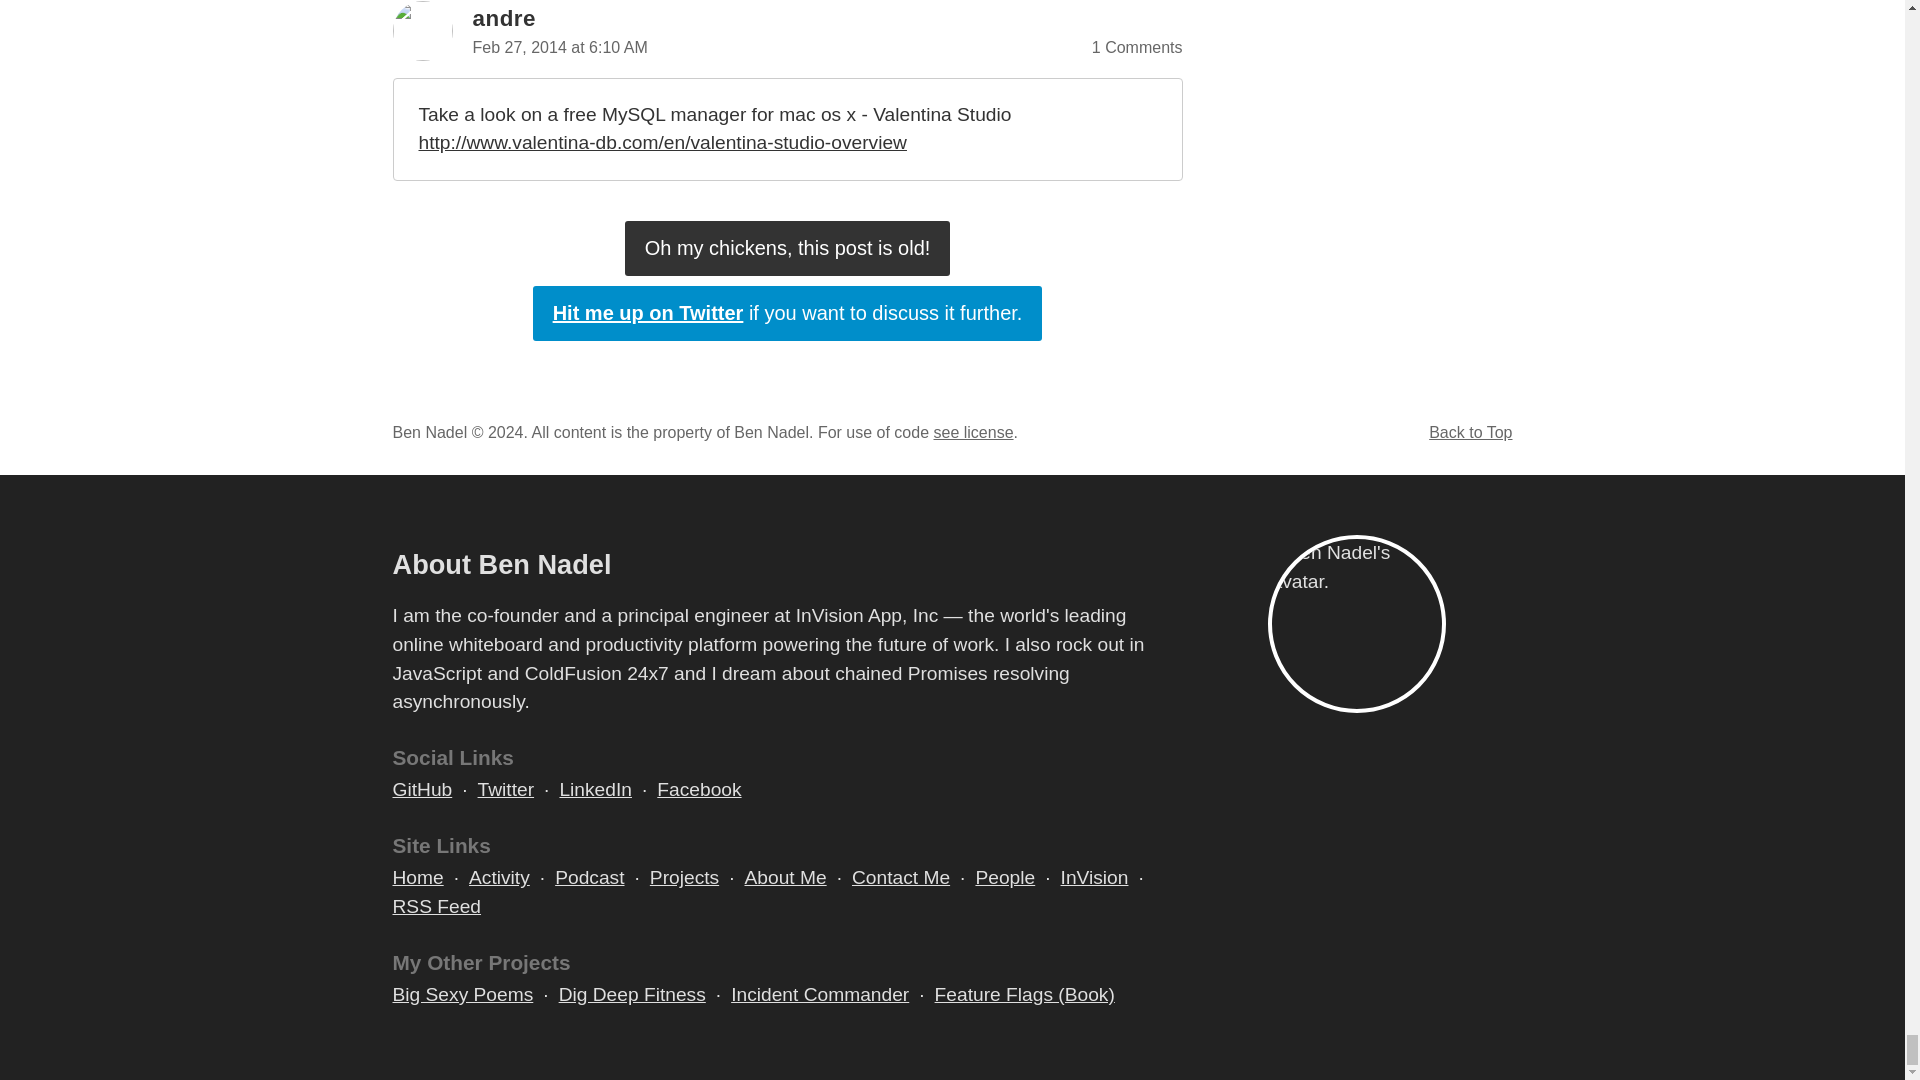 The image size is (1920, 1080). What do you see at coordinates (417, 878) in the screenshot?
I see `Ben Nadel's Blog on modern web application development` at bounding box center [417, 878].